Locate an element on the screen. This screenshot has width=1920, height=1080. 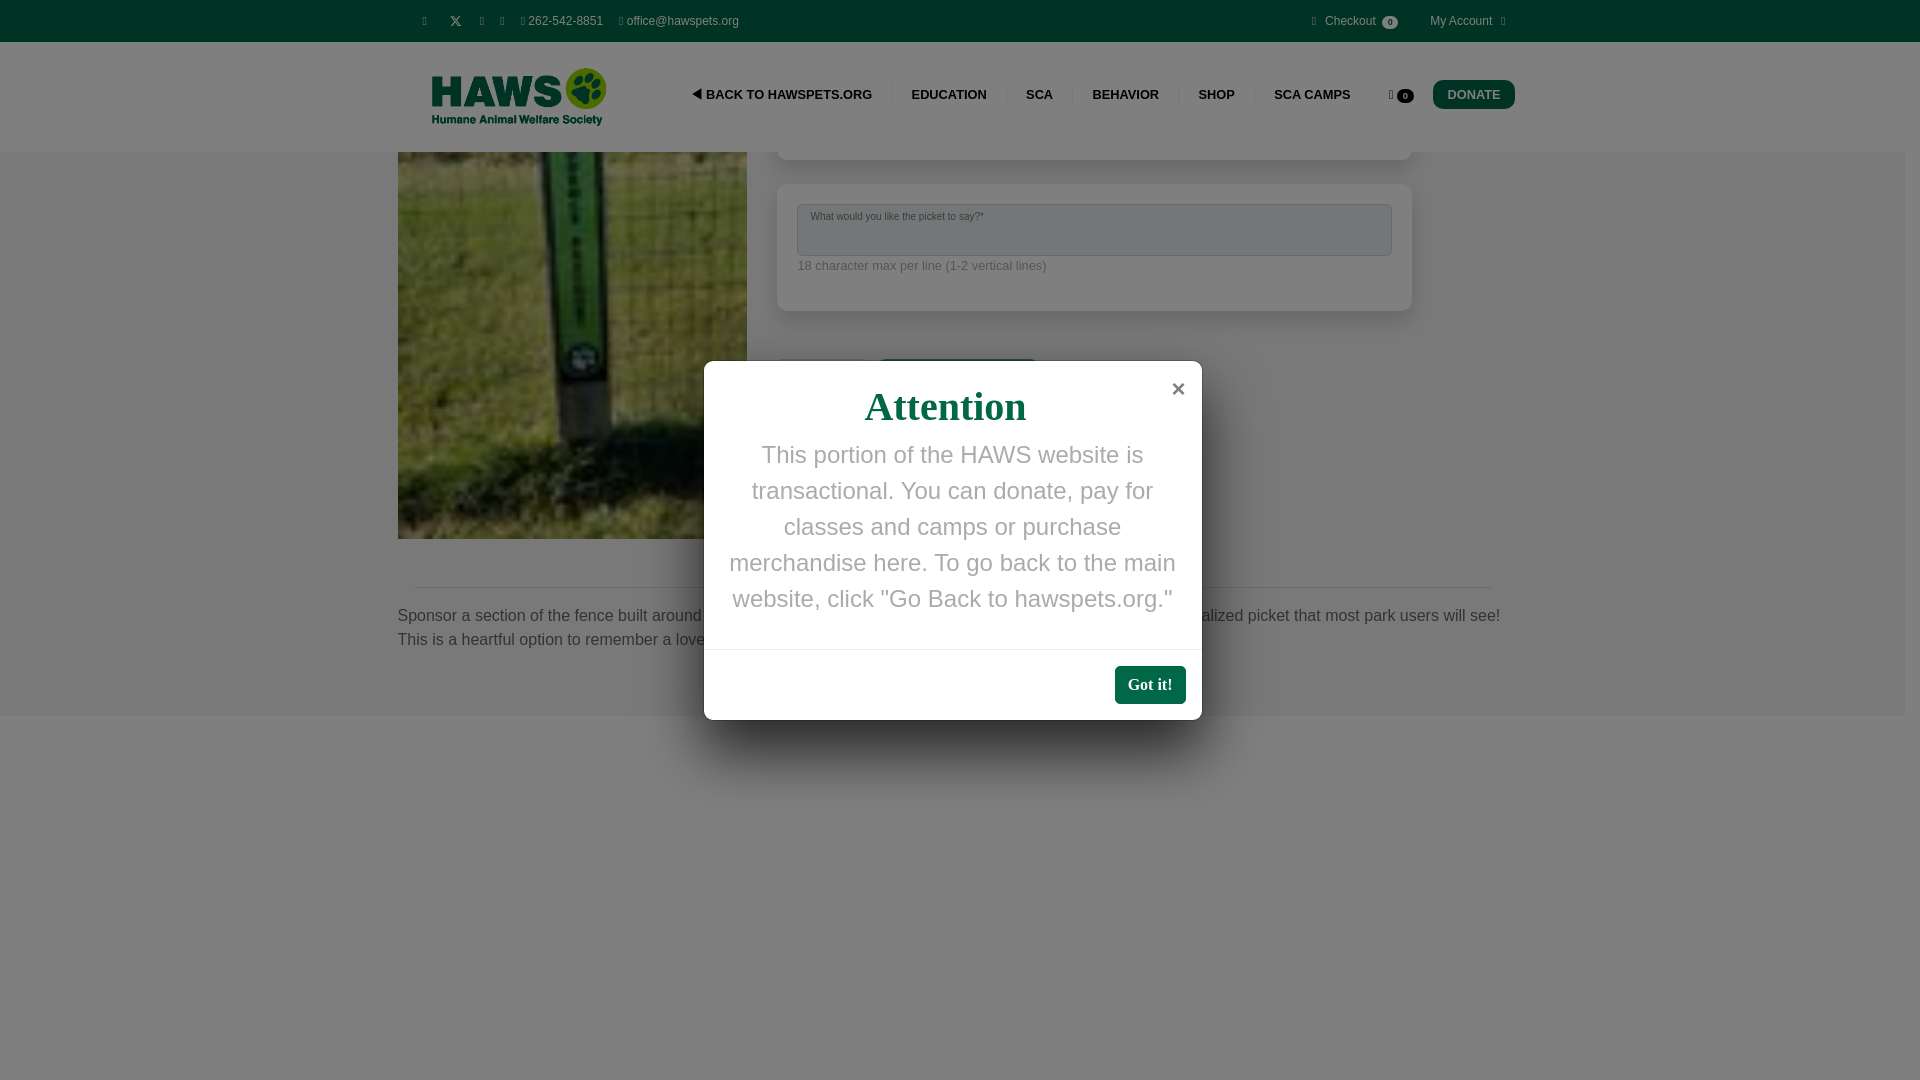
0 is located at coordinates (877, 98).